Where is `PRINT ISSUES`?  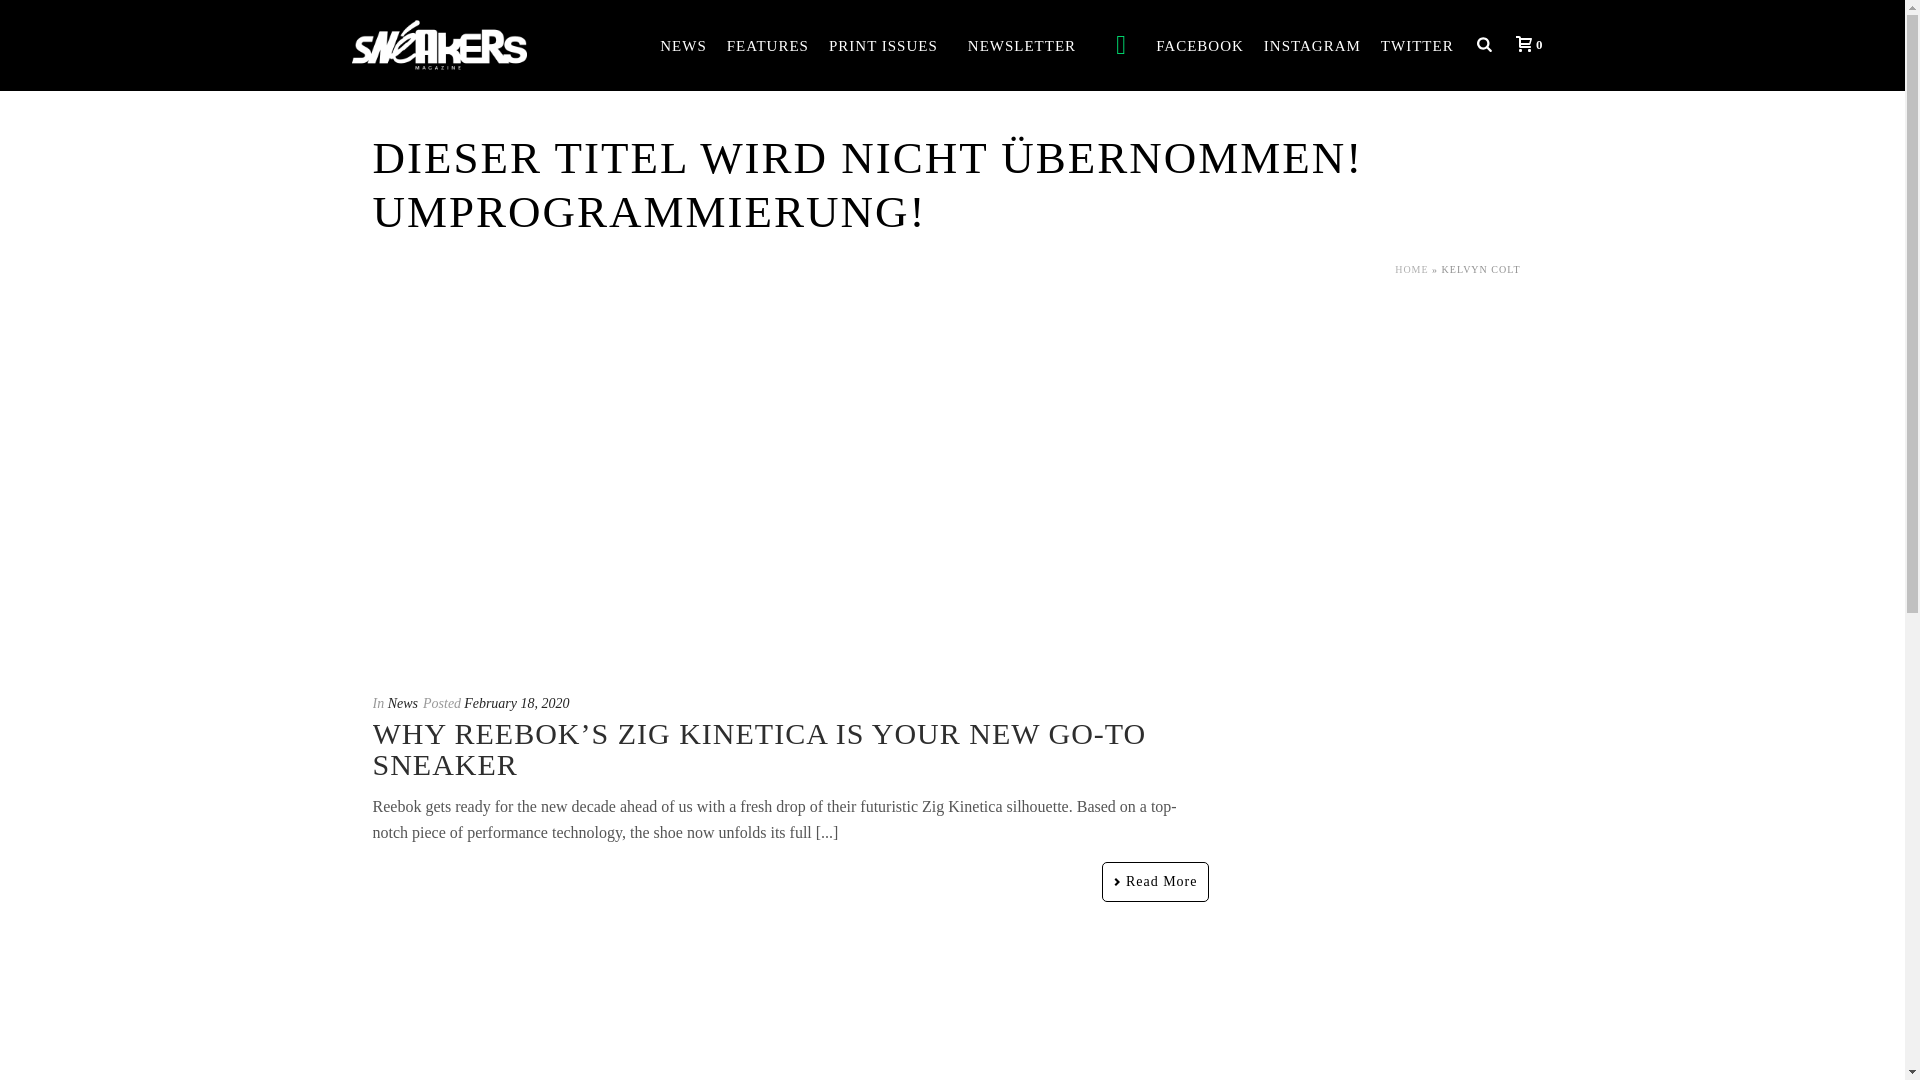
PRINT ISSUES is located at coordinates (884, 46).